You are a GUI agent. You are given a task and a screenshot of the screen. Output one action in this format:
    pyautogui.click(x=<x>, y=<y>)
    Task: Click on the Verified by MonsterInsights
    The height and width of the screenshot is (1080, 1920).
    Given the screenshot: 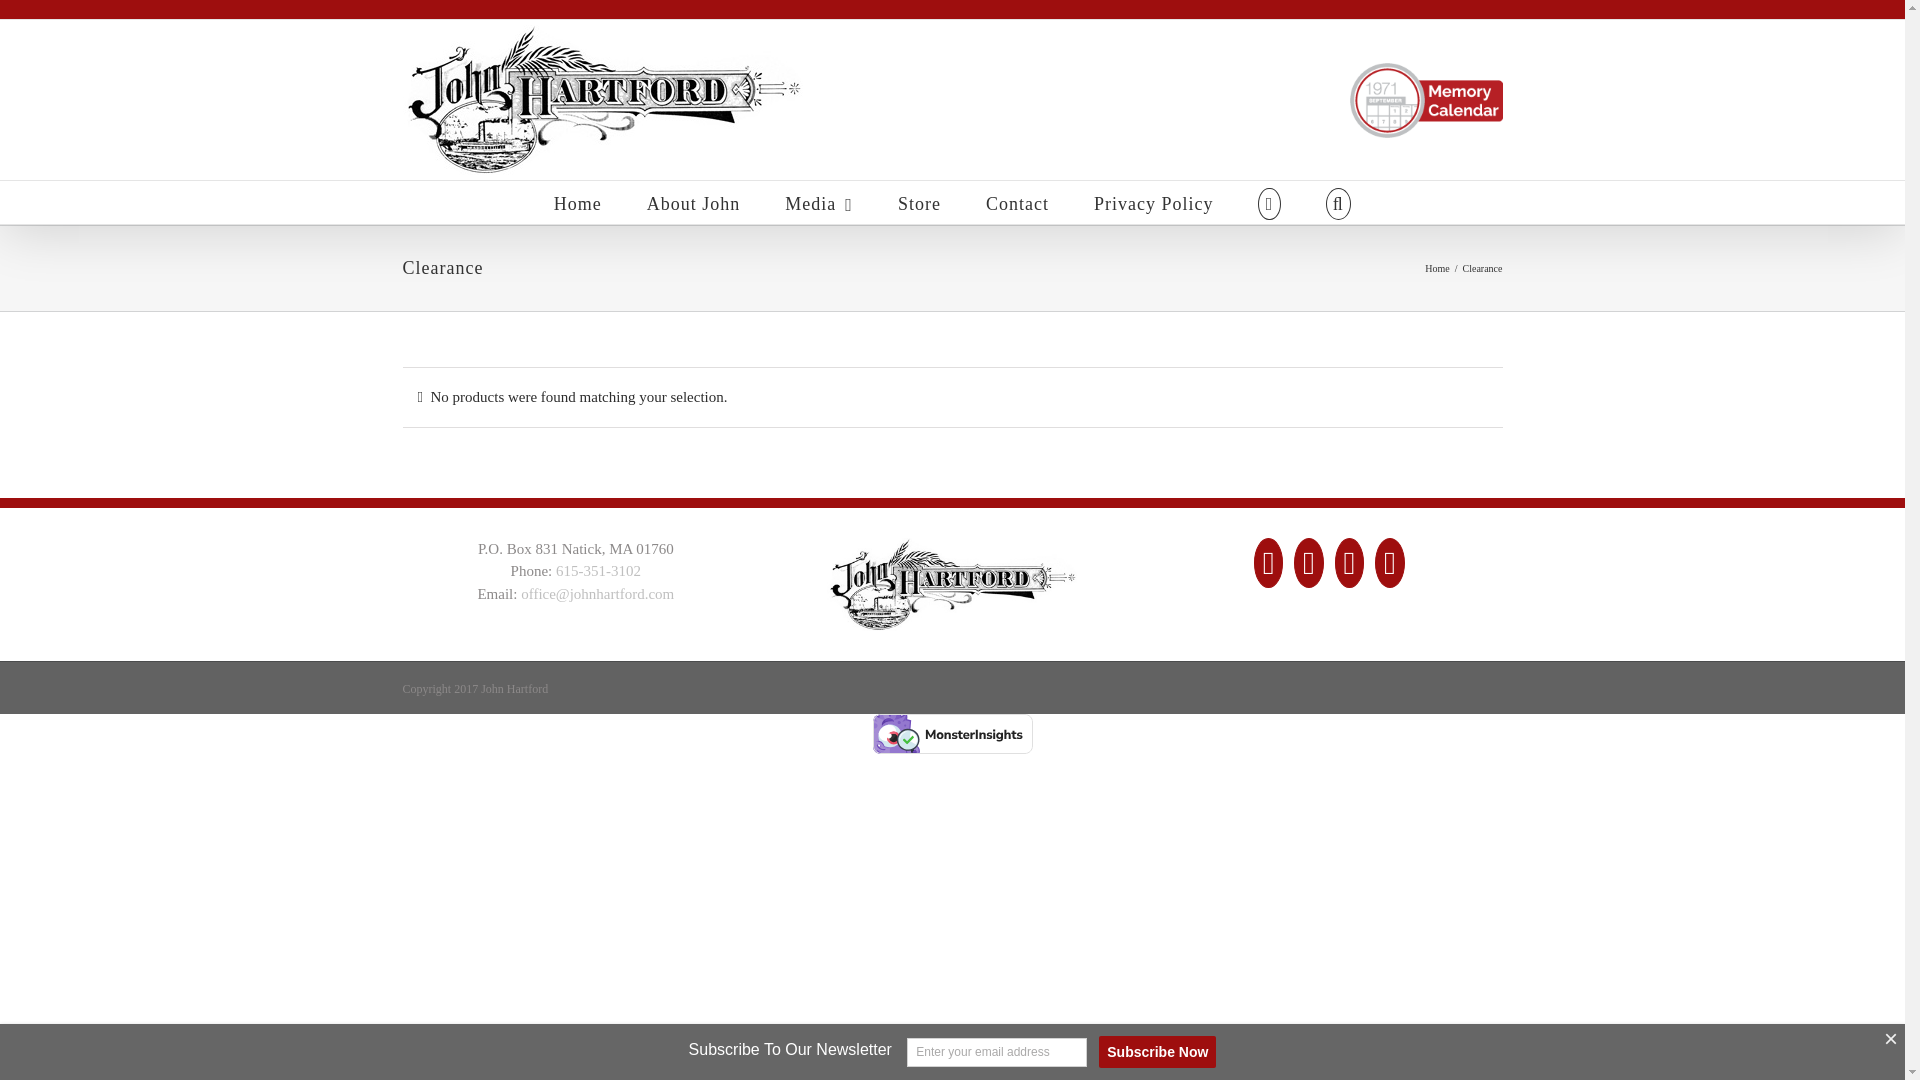 What is the action you would take?
    pyautogui.click(x=952, y=733)
    